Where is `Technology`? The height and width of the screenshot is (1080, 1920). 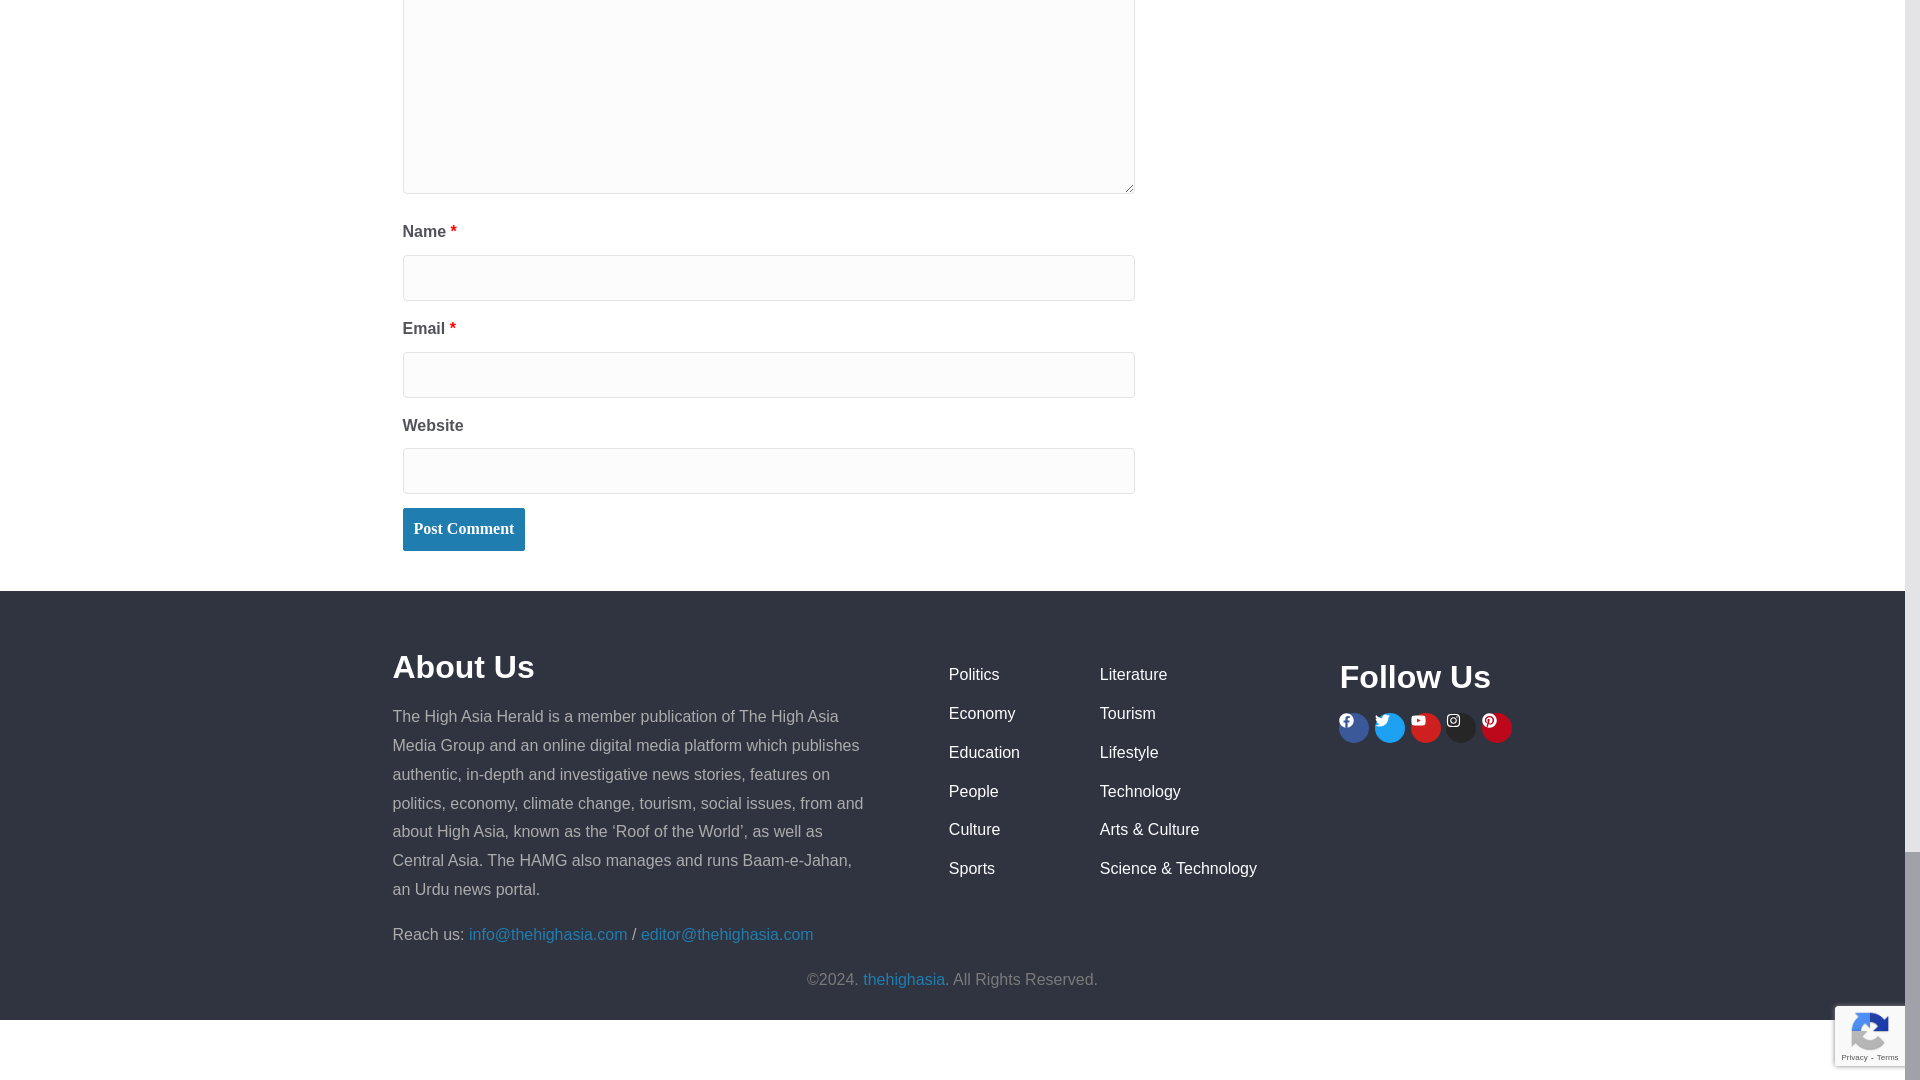 Technology is located at coordinates (1210, 792).